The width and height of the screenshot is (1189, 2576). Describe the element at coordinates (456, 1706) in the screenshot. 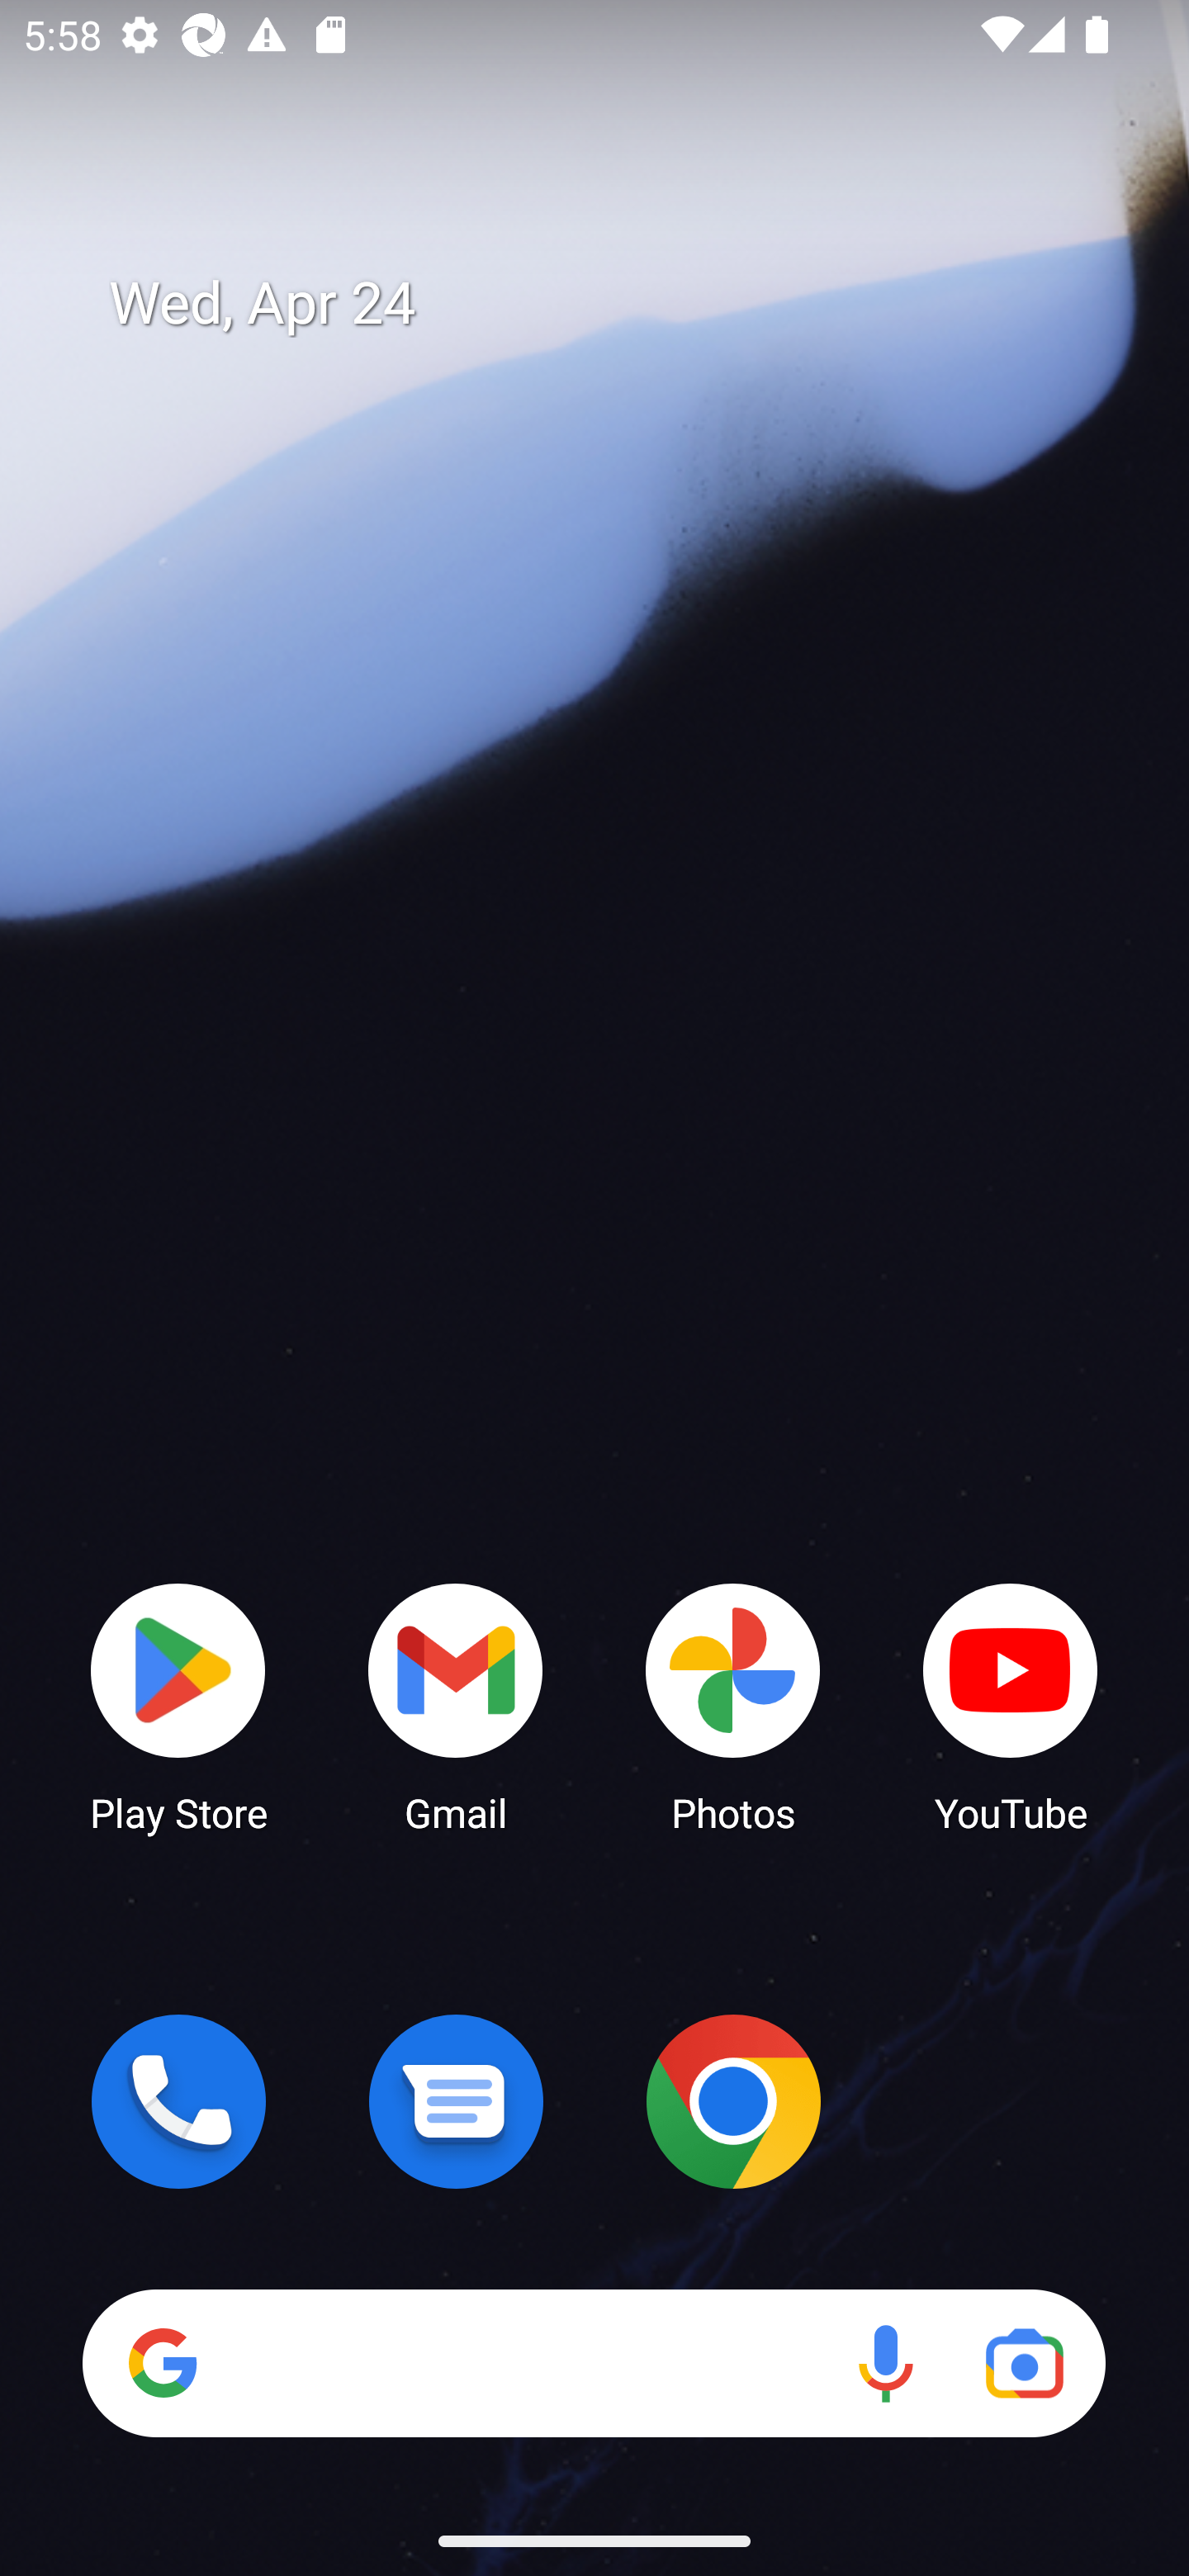

I see `Gmail` at that location.